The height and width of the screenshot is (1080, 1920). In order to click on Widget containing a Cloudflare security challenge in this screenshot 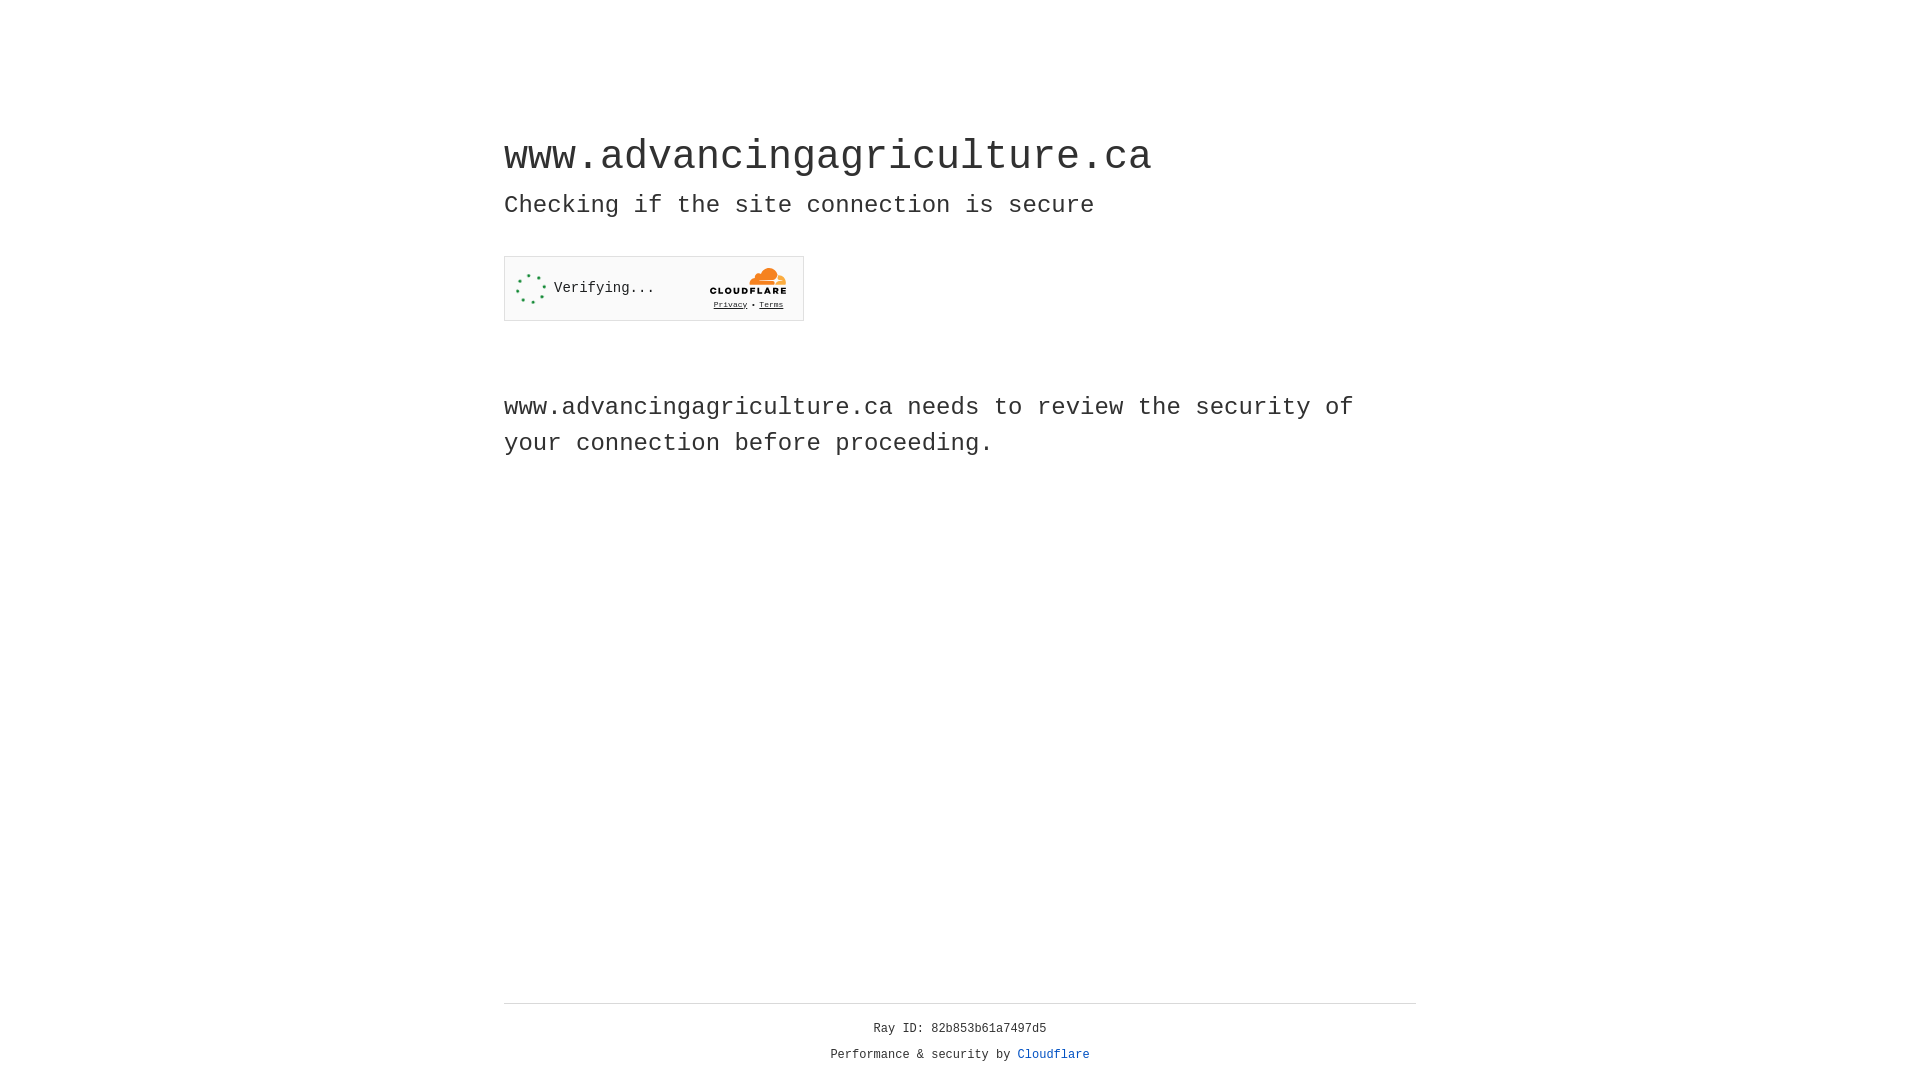, I will do `click(654, 288)`.